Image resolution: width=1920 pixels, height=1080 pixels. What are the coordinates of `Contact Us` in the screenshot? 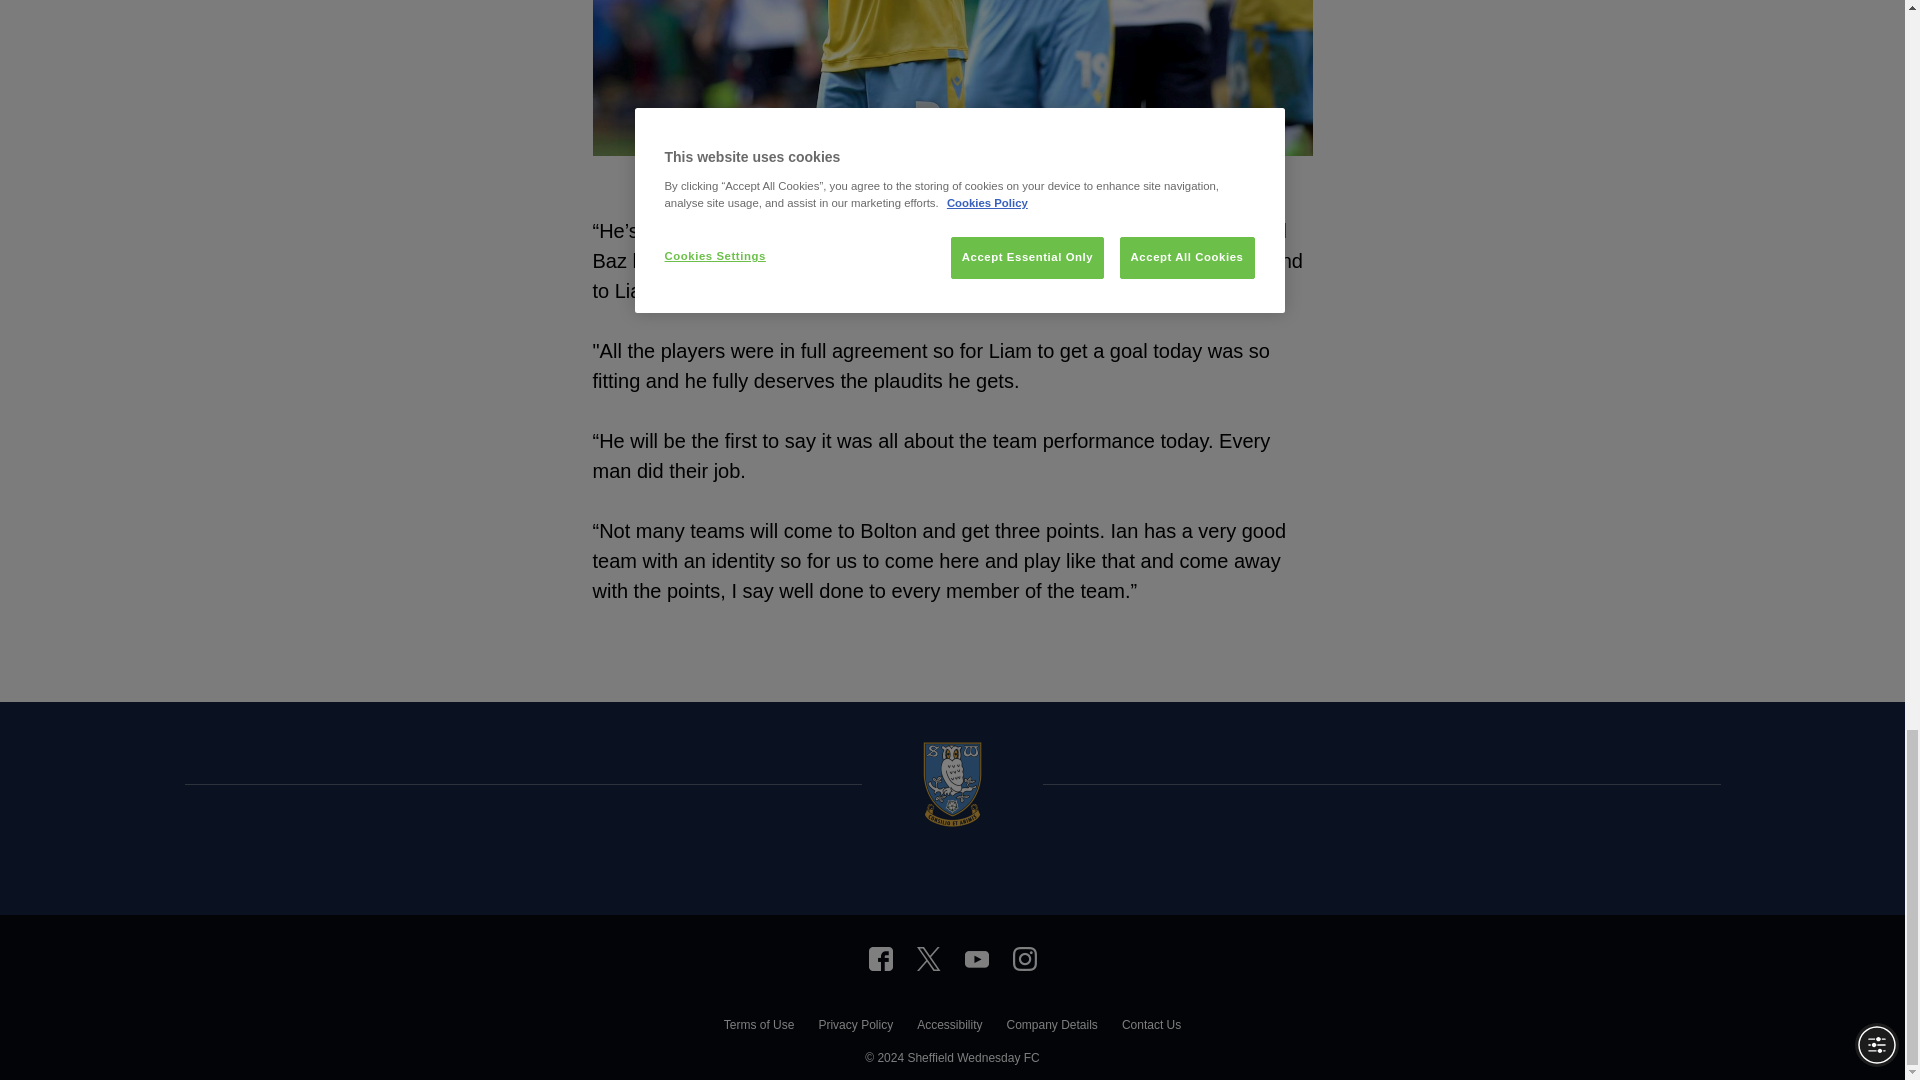 It's located at (1150, 1027).